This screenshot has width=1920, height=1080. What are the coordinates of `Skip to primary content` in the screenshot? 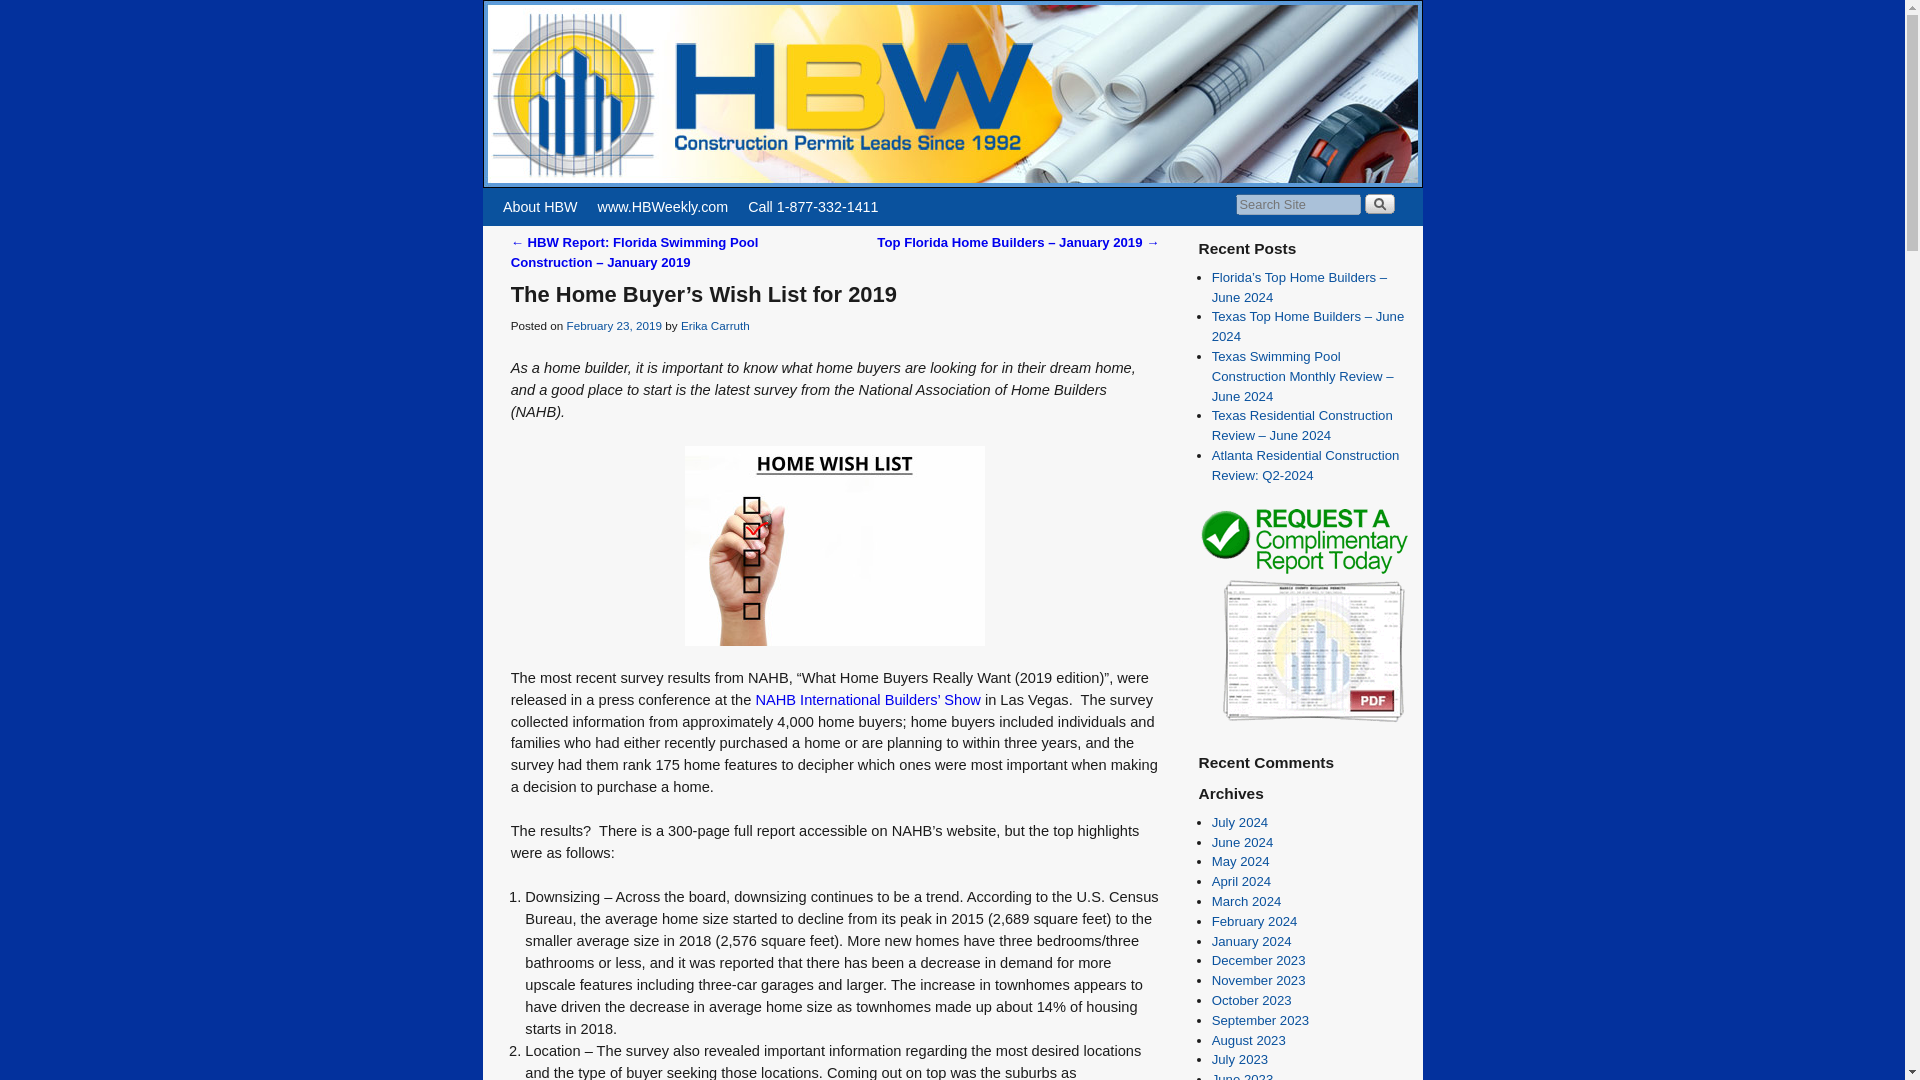 It's located at (538, 196).